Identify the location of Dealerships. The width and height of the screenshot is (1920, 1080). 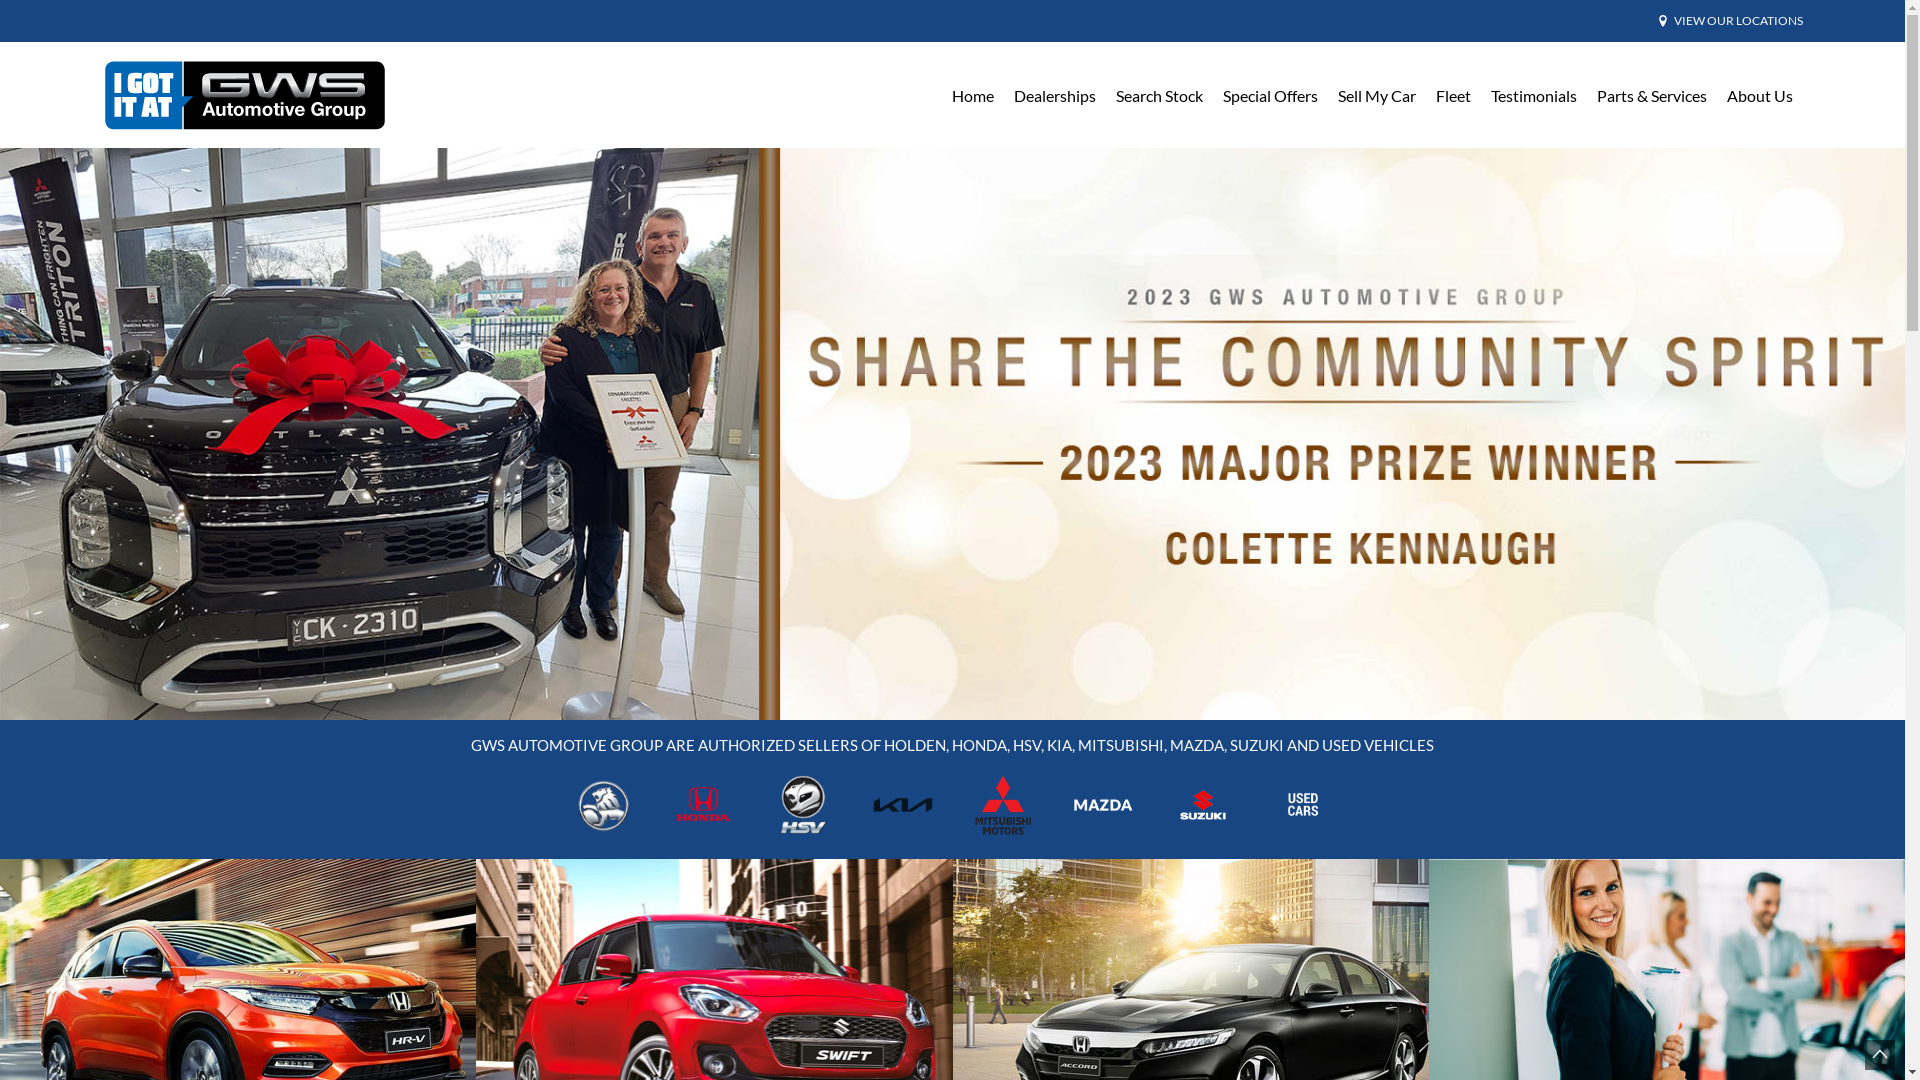
(1055, 96).